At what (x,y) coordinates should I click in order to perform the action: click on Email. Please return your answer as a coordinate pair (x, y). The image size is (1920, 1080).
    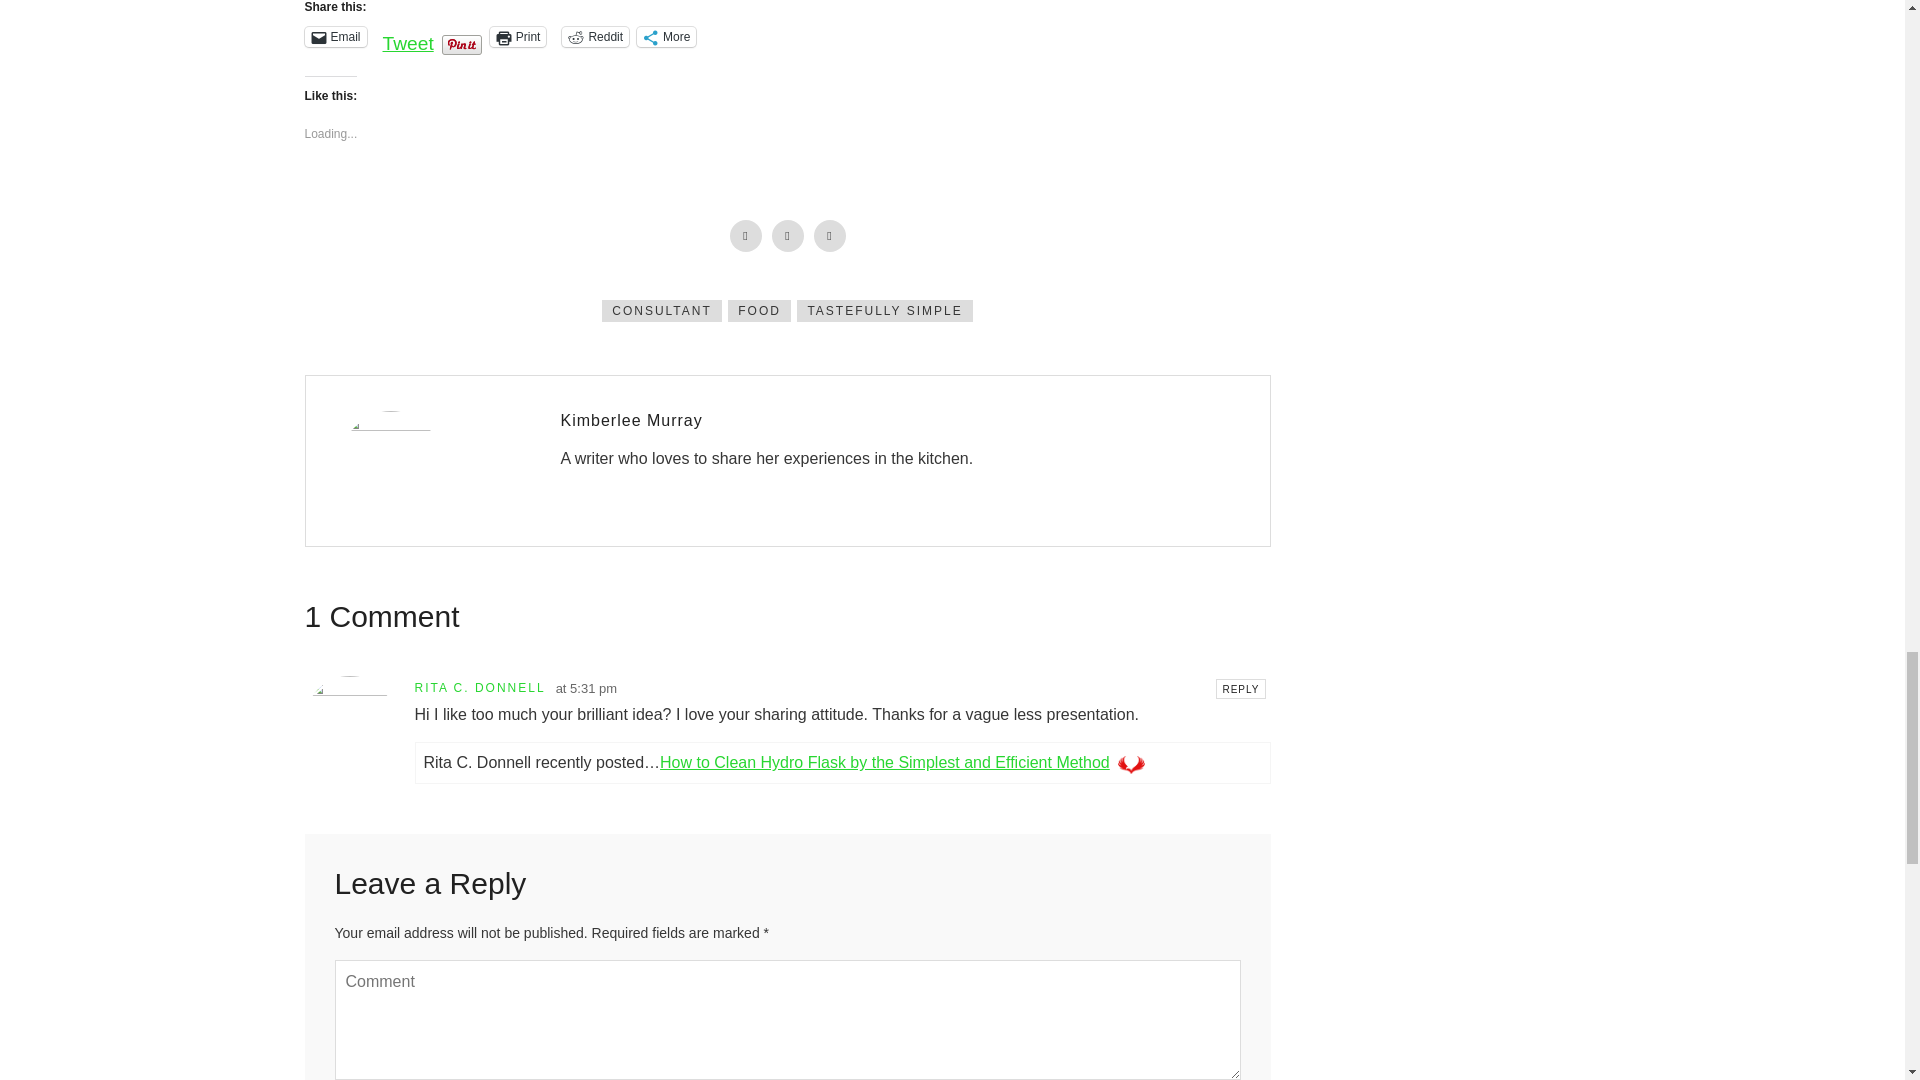
    Looking at the image, I should click on (334, 37).